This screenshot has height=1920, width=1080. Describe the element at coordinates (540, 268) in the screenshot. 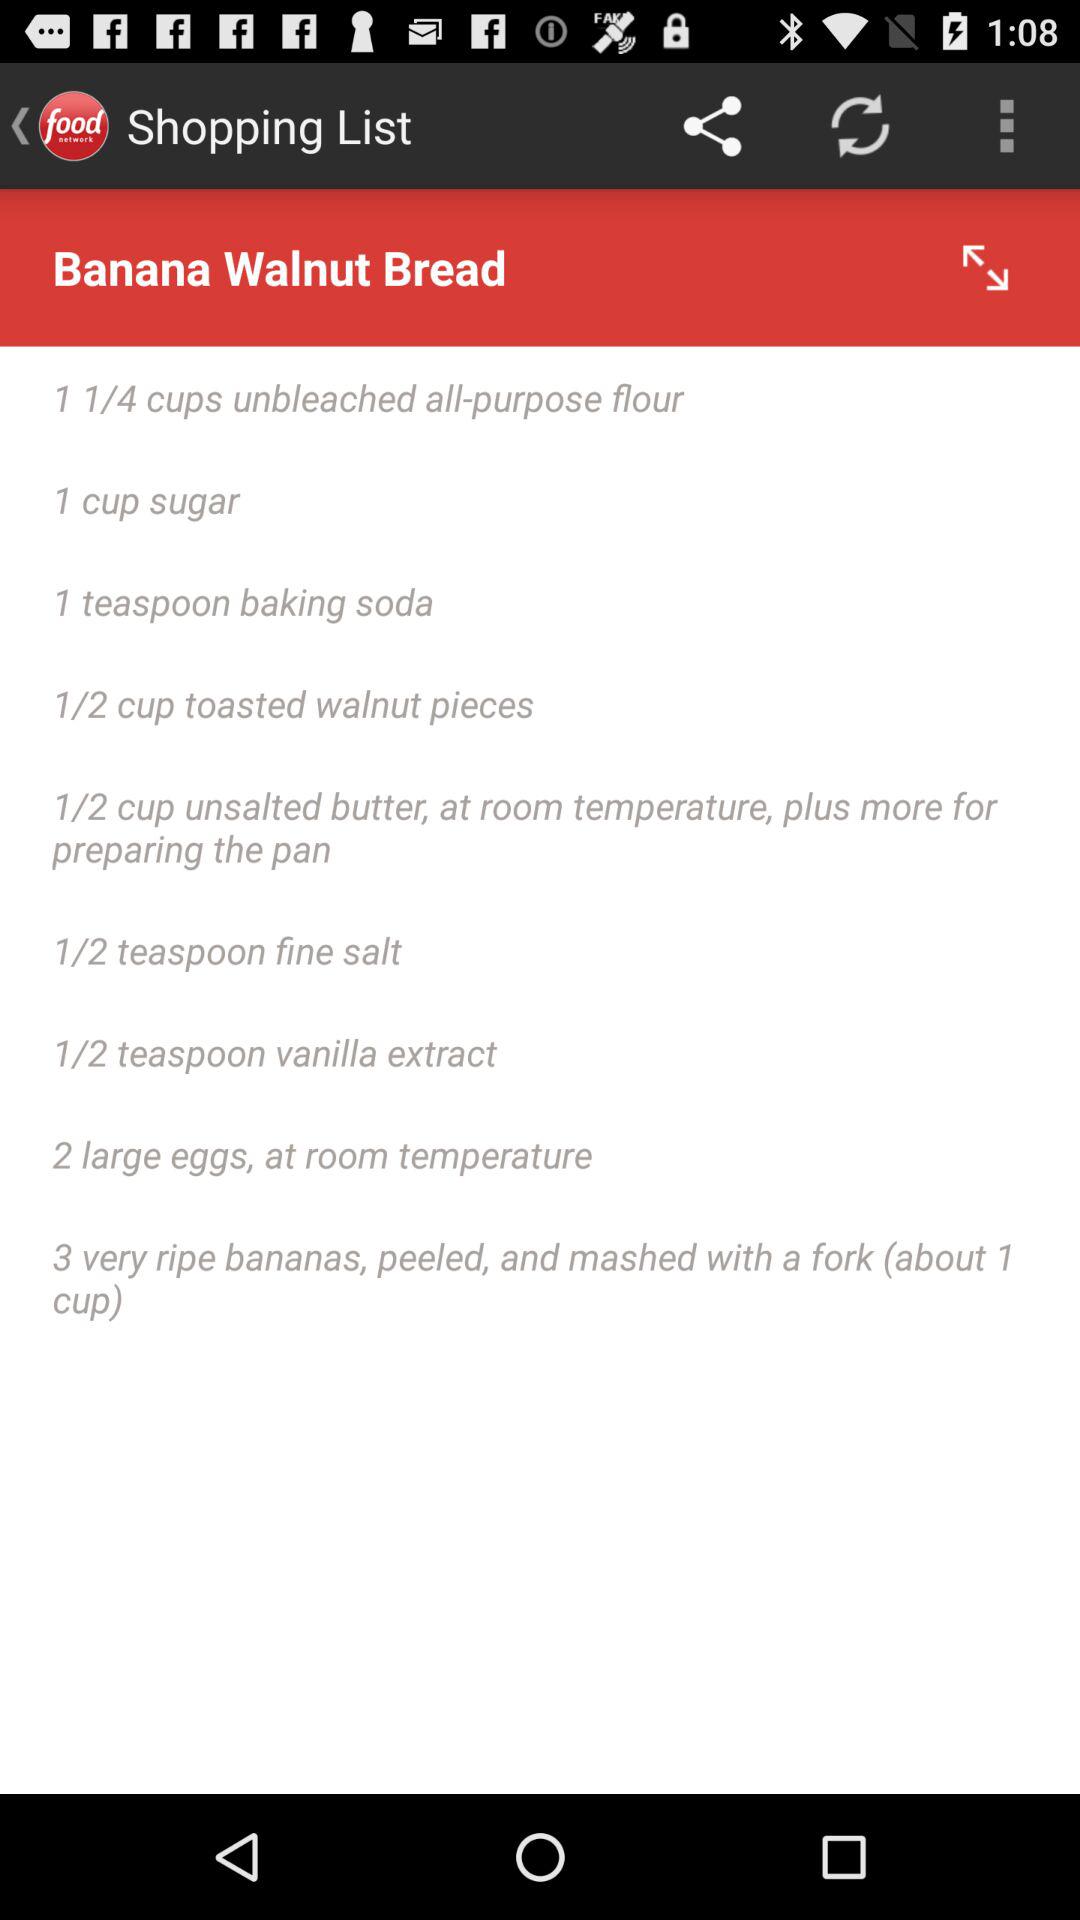

I see `tap icon above the 1 1 4 icon` at that location.